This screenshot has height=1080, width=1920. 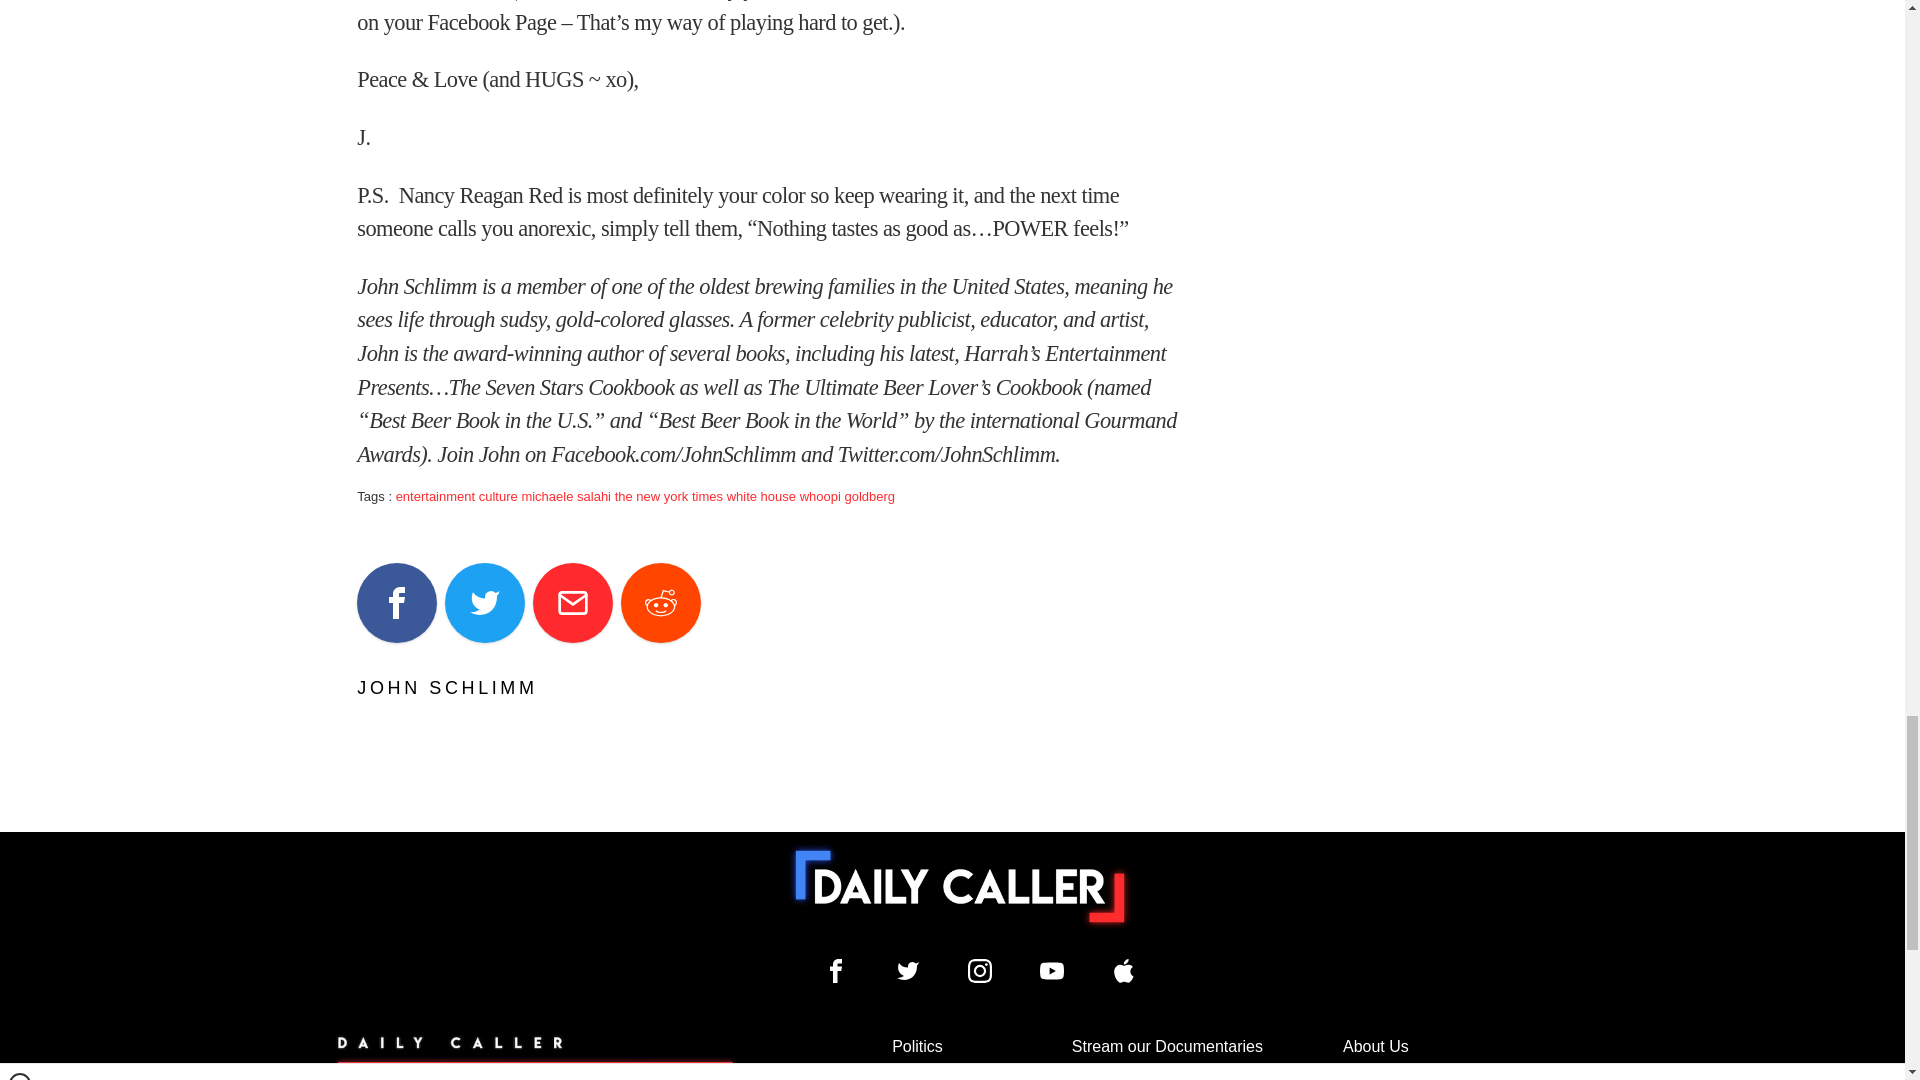 What do you see at coordinates (536, 1057) in the screenshot?
I see `Subscribe to The Daily Caller` at bounding box center [536, 1057].